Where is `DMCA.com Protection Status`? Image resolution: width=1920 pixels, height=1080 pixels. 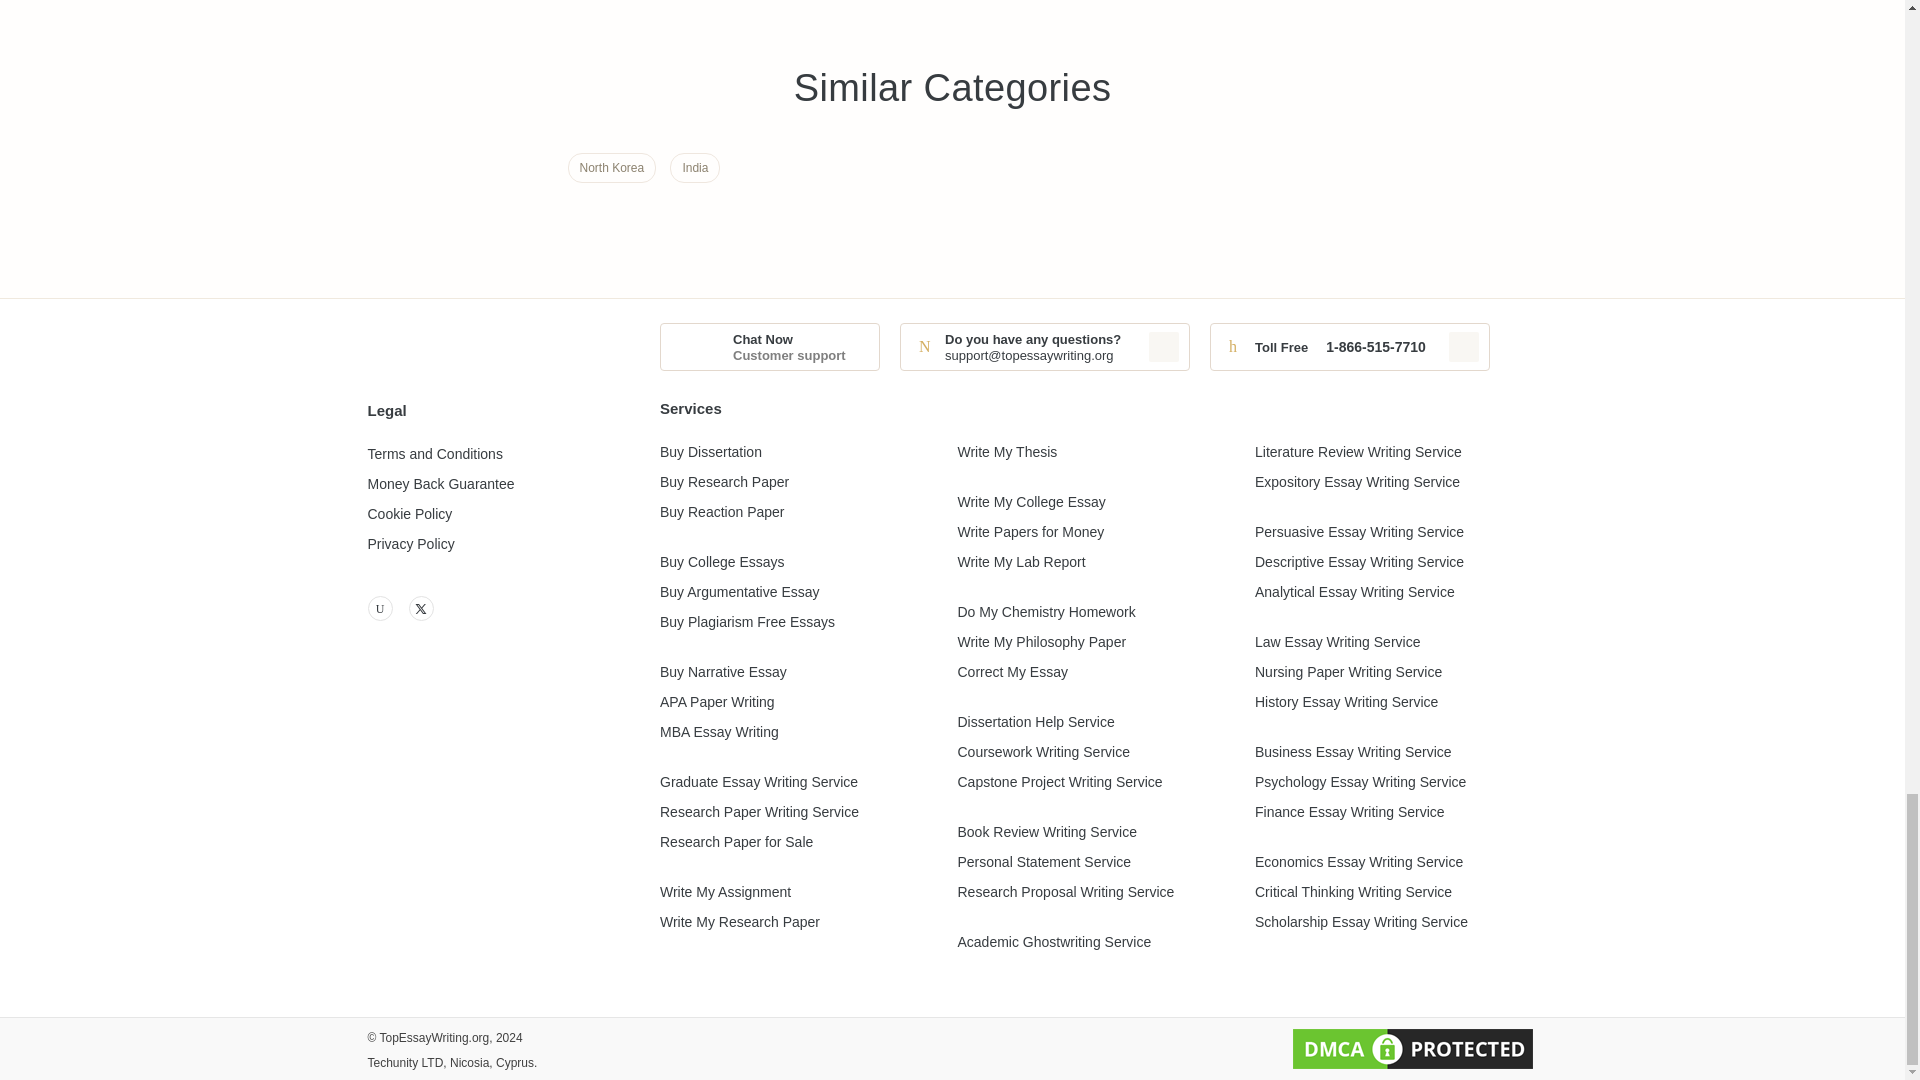
DMCA.com Protection Status is located at coordinates (1412, 1048).